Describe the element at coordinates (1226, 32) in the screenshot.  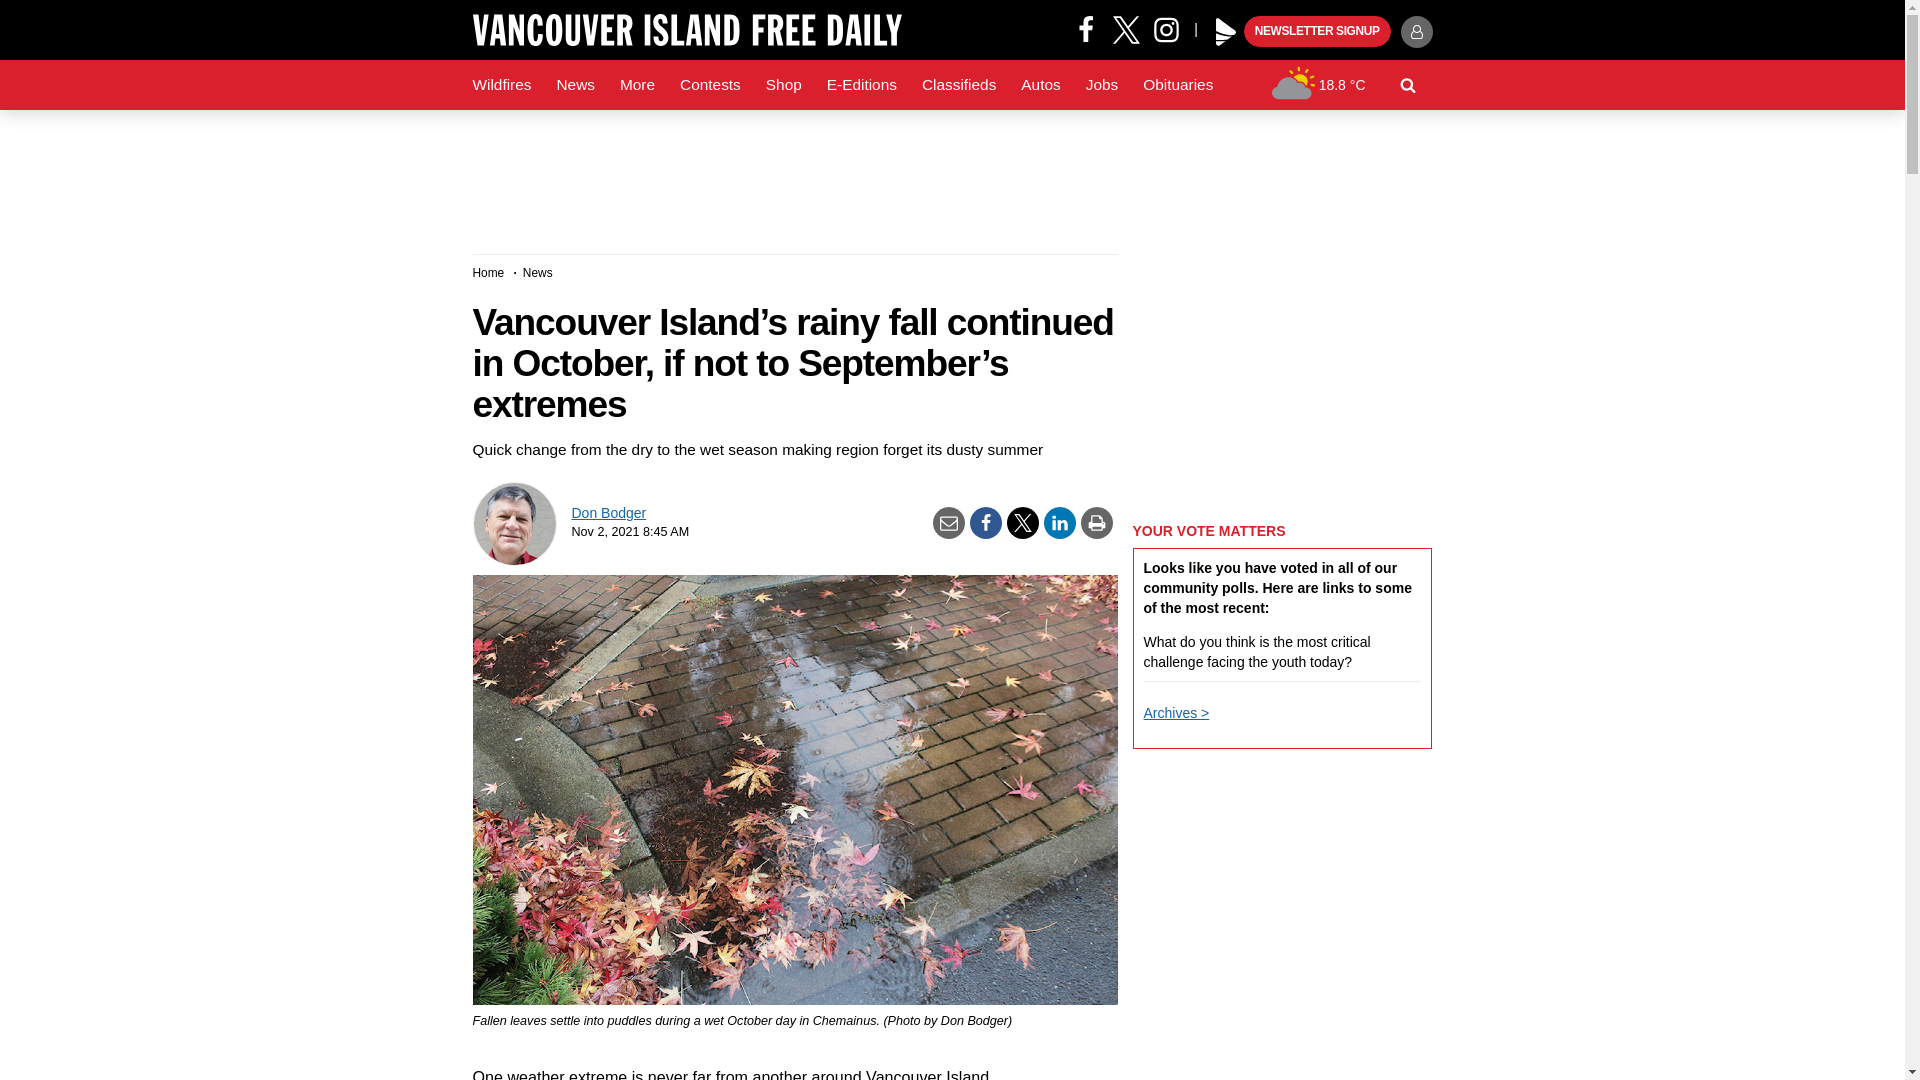
I see `Black Press Media` at that location.